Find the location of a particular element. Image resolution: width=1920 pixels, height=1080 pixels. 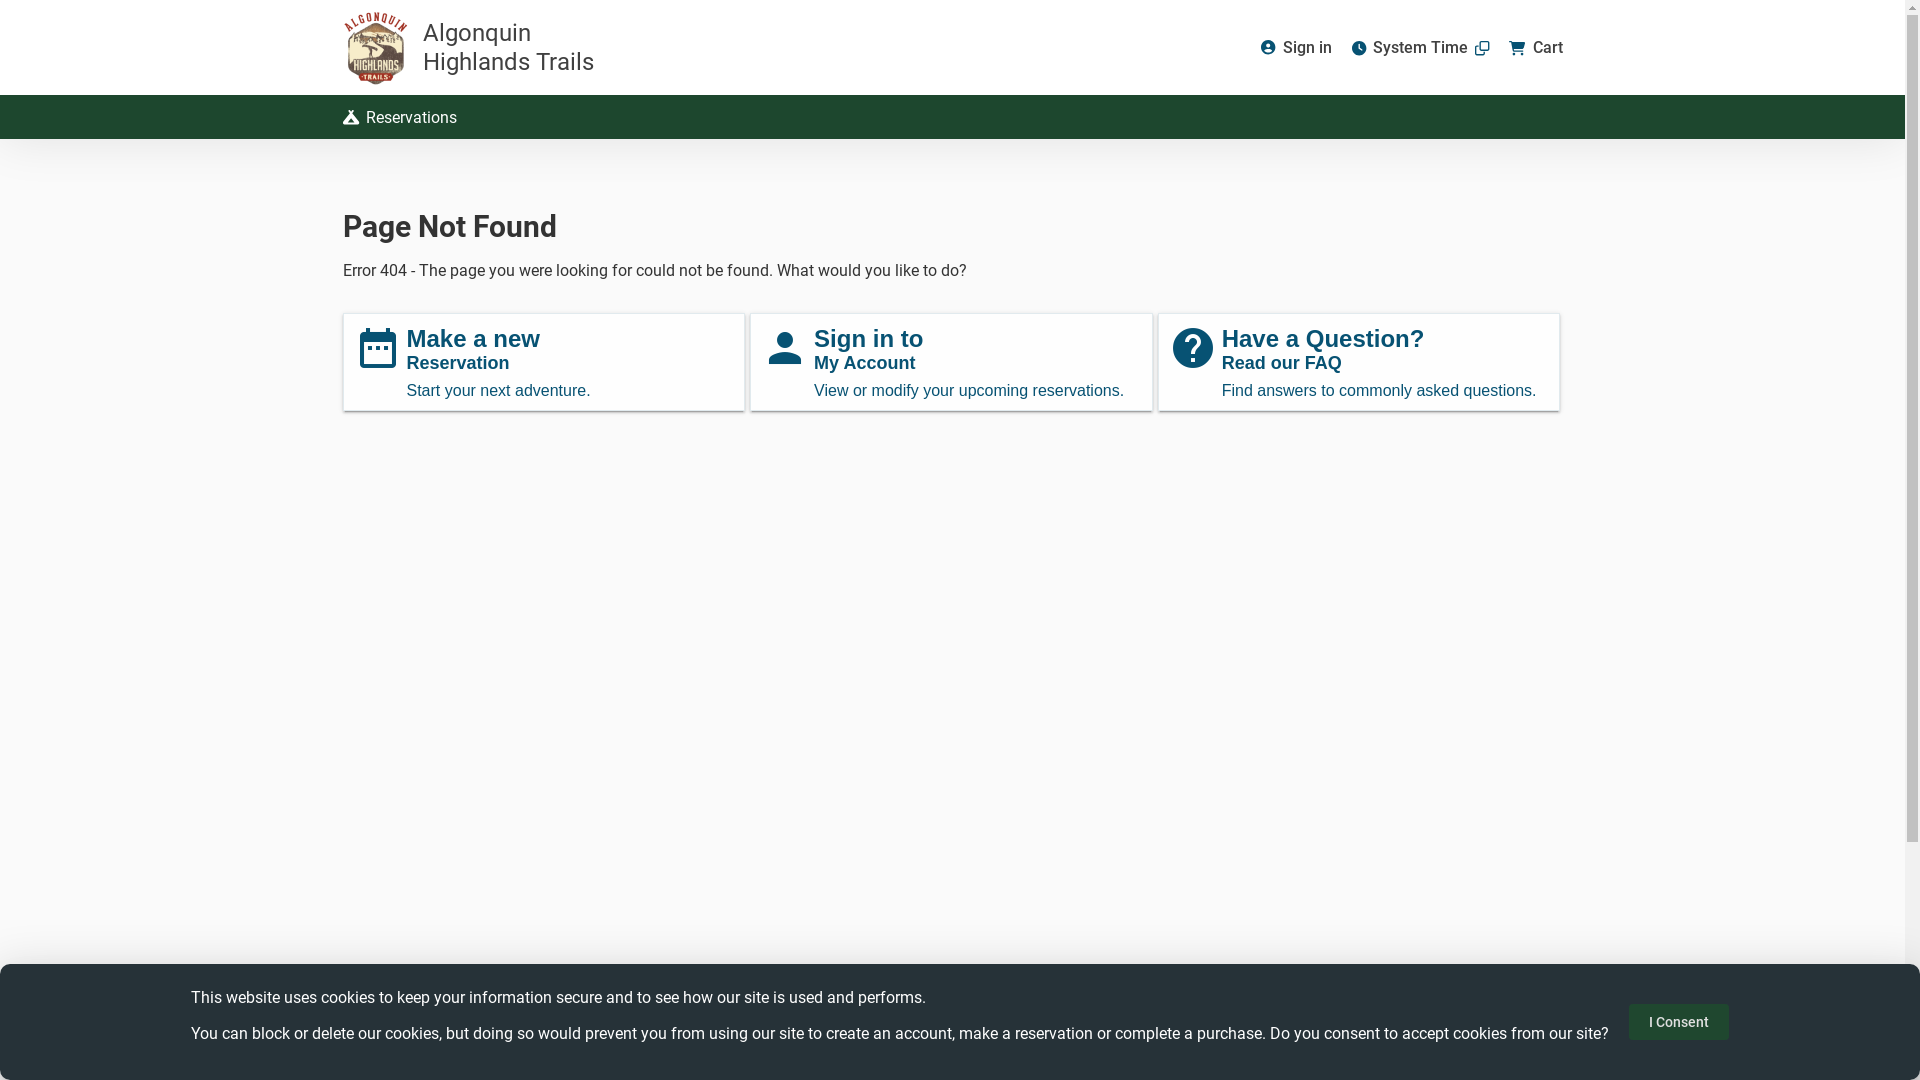

System Time is located at coordinates (1420, 48).